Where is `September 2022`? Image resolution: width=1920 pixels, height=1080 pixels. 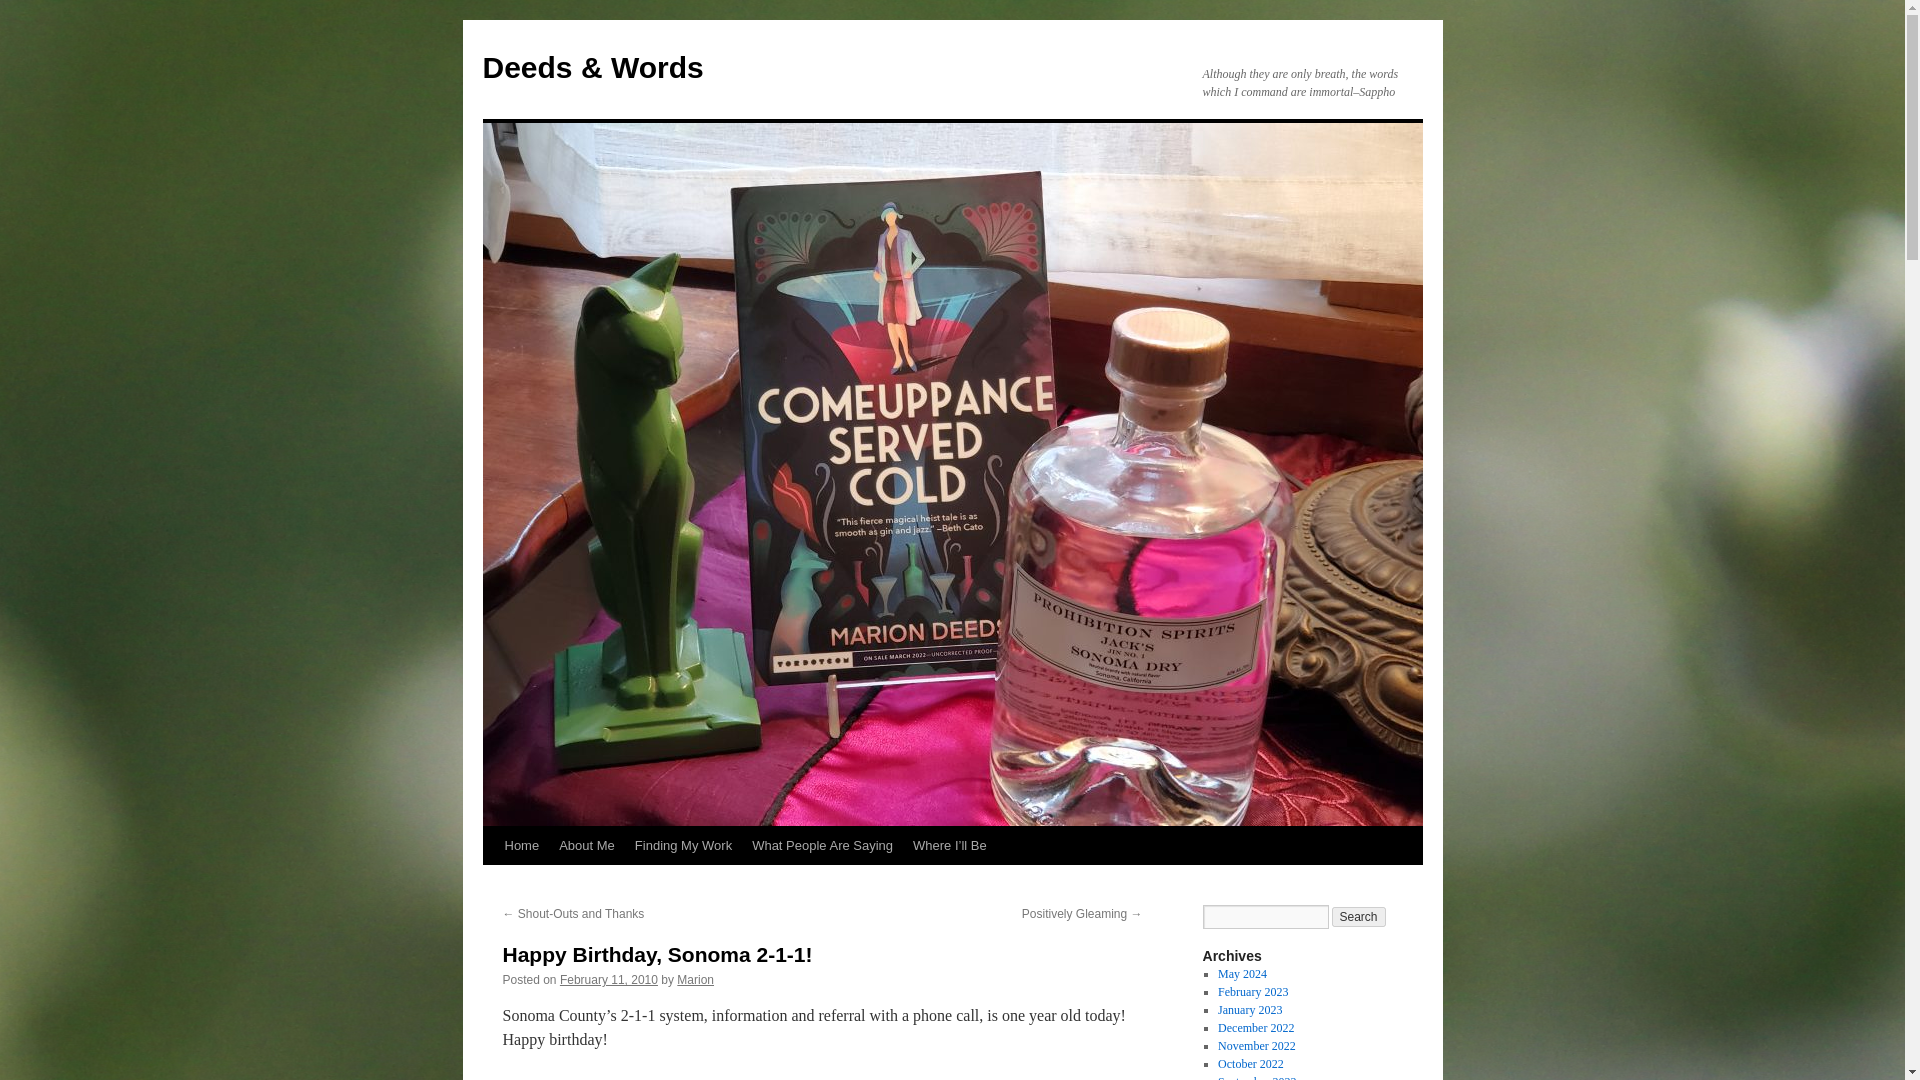 September 2022 is located at coordinates (1256, 1077).